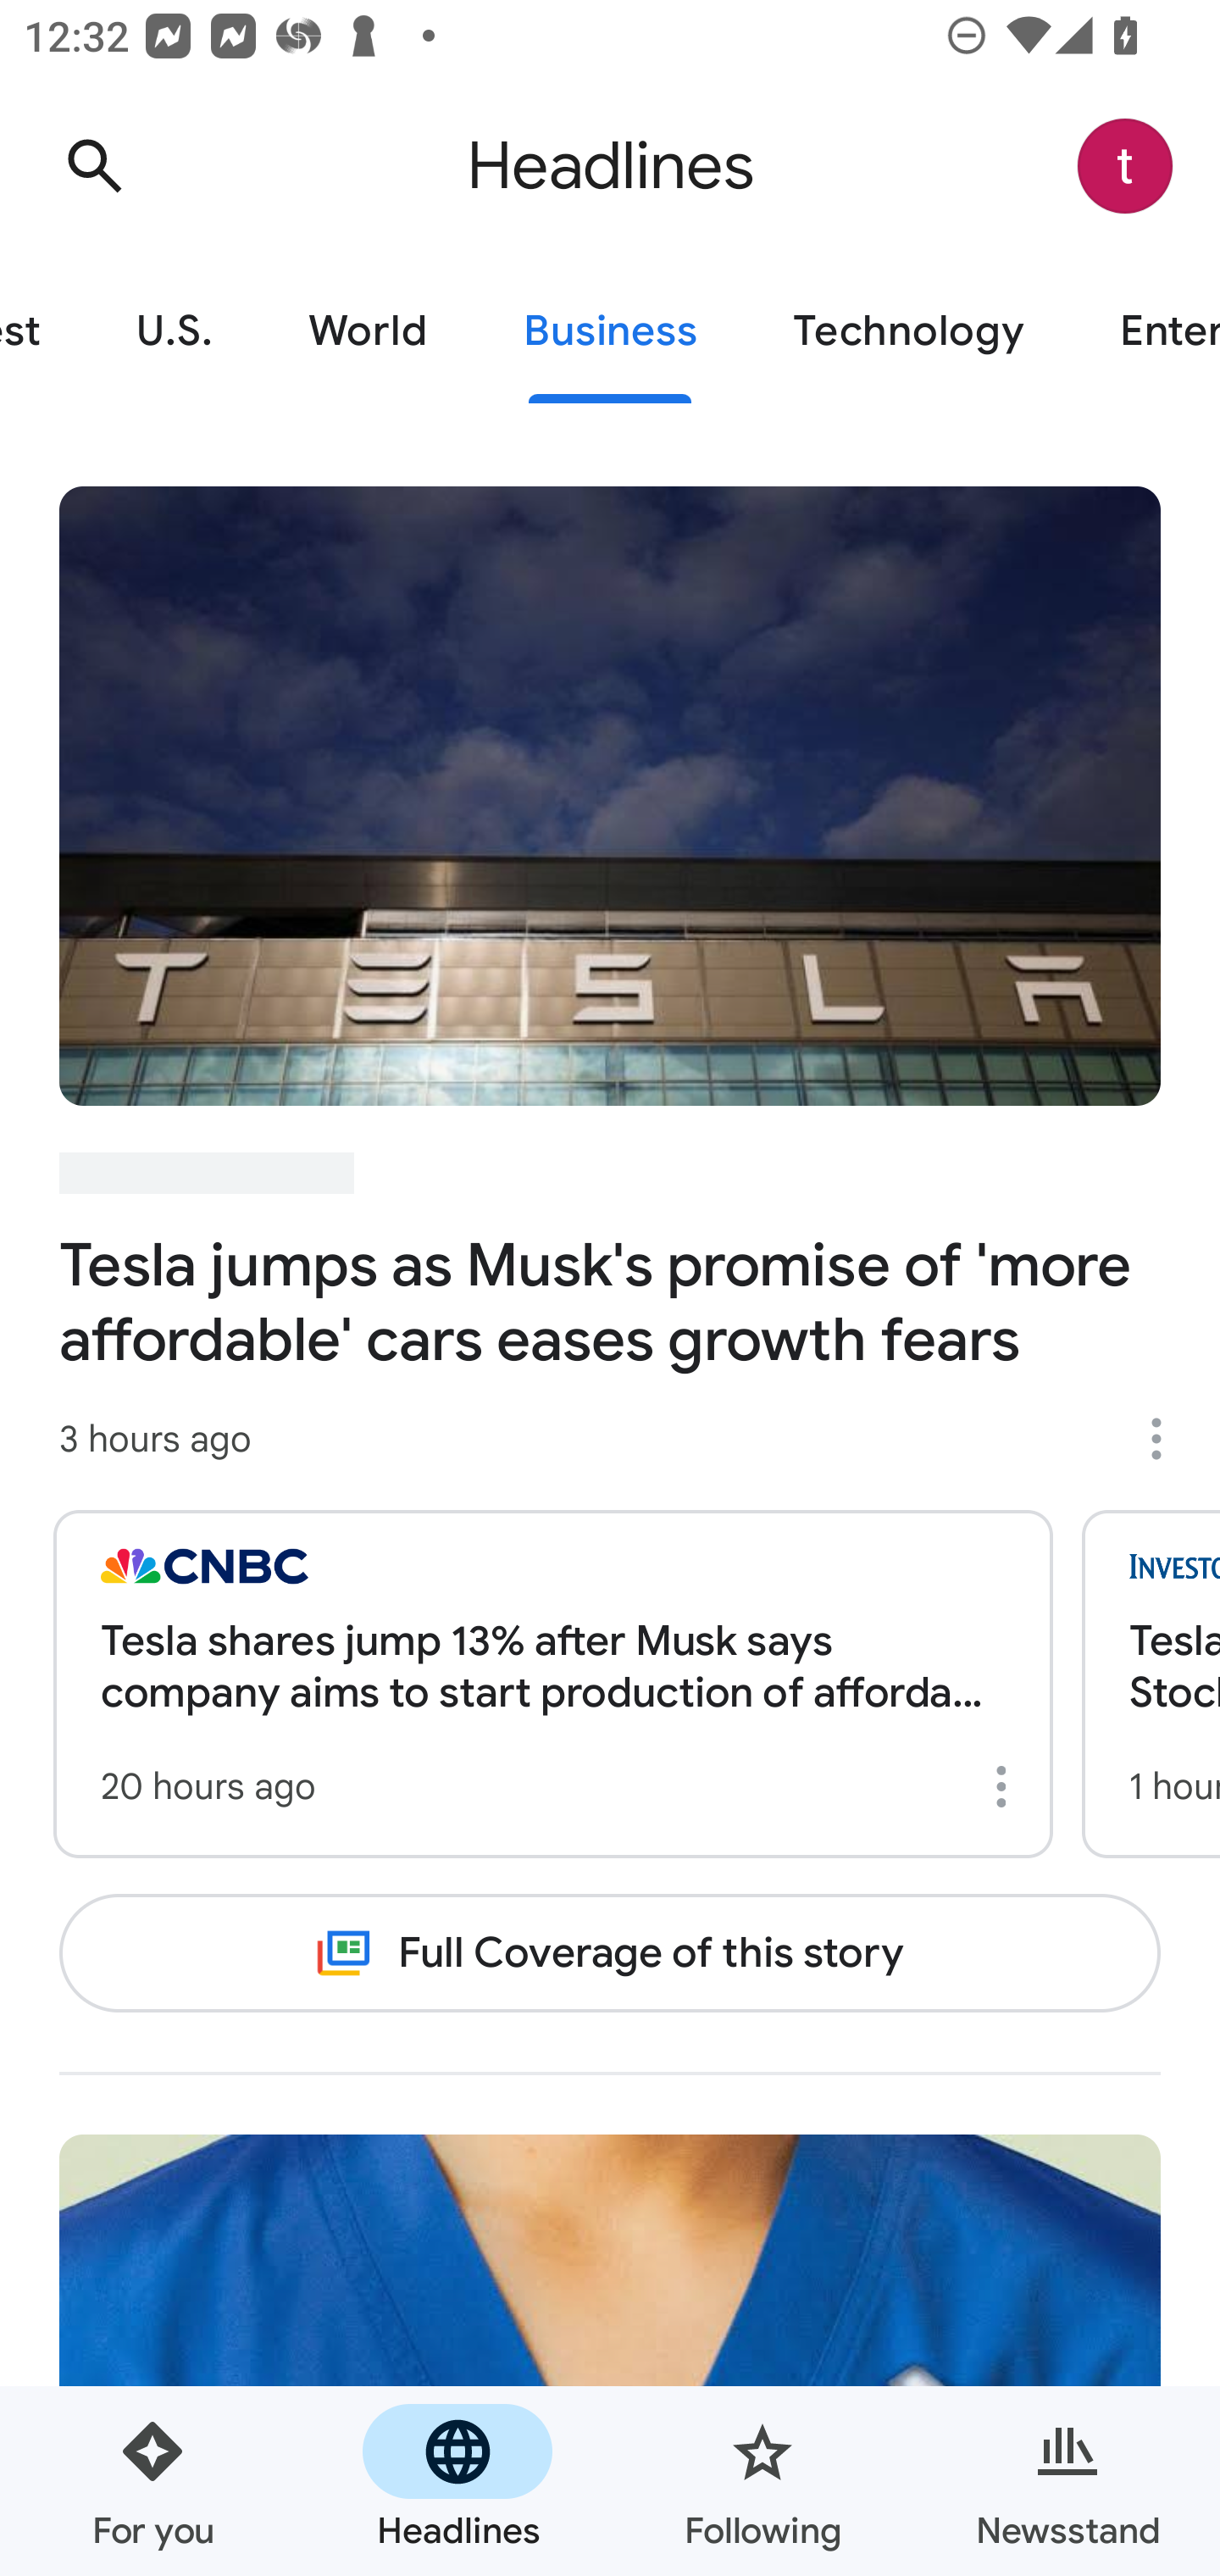 The height and width of the screenshot is (2576, 1220). Describe the element at coordinates (152, 2481) in the screenshot. I see `For you` at that location.